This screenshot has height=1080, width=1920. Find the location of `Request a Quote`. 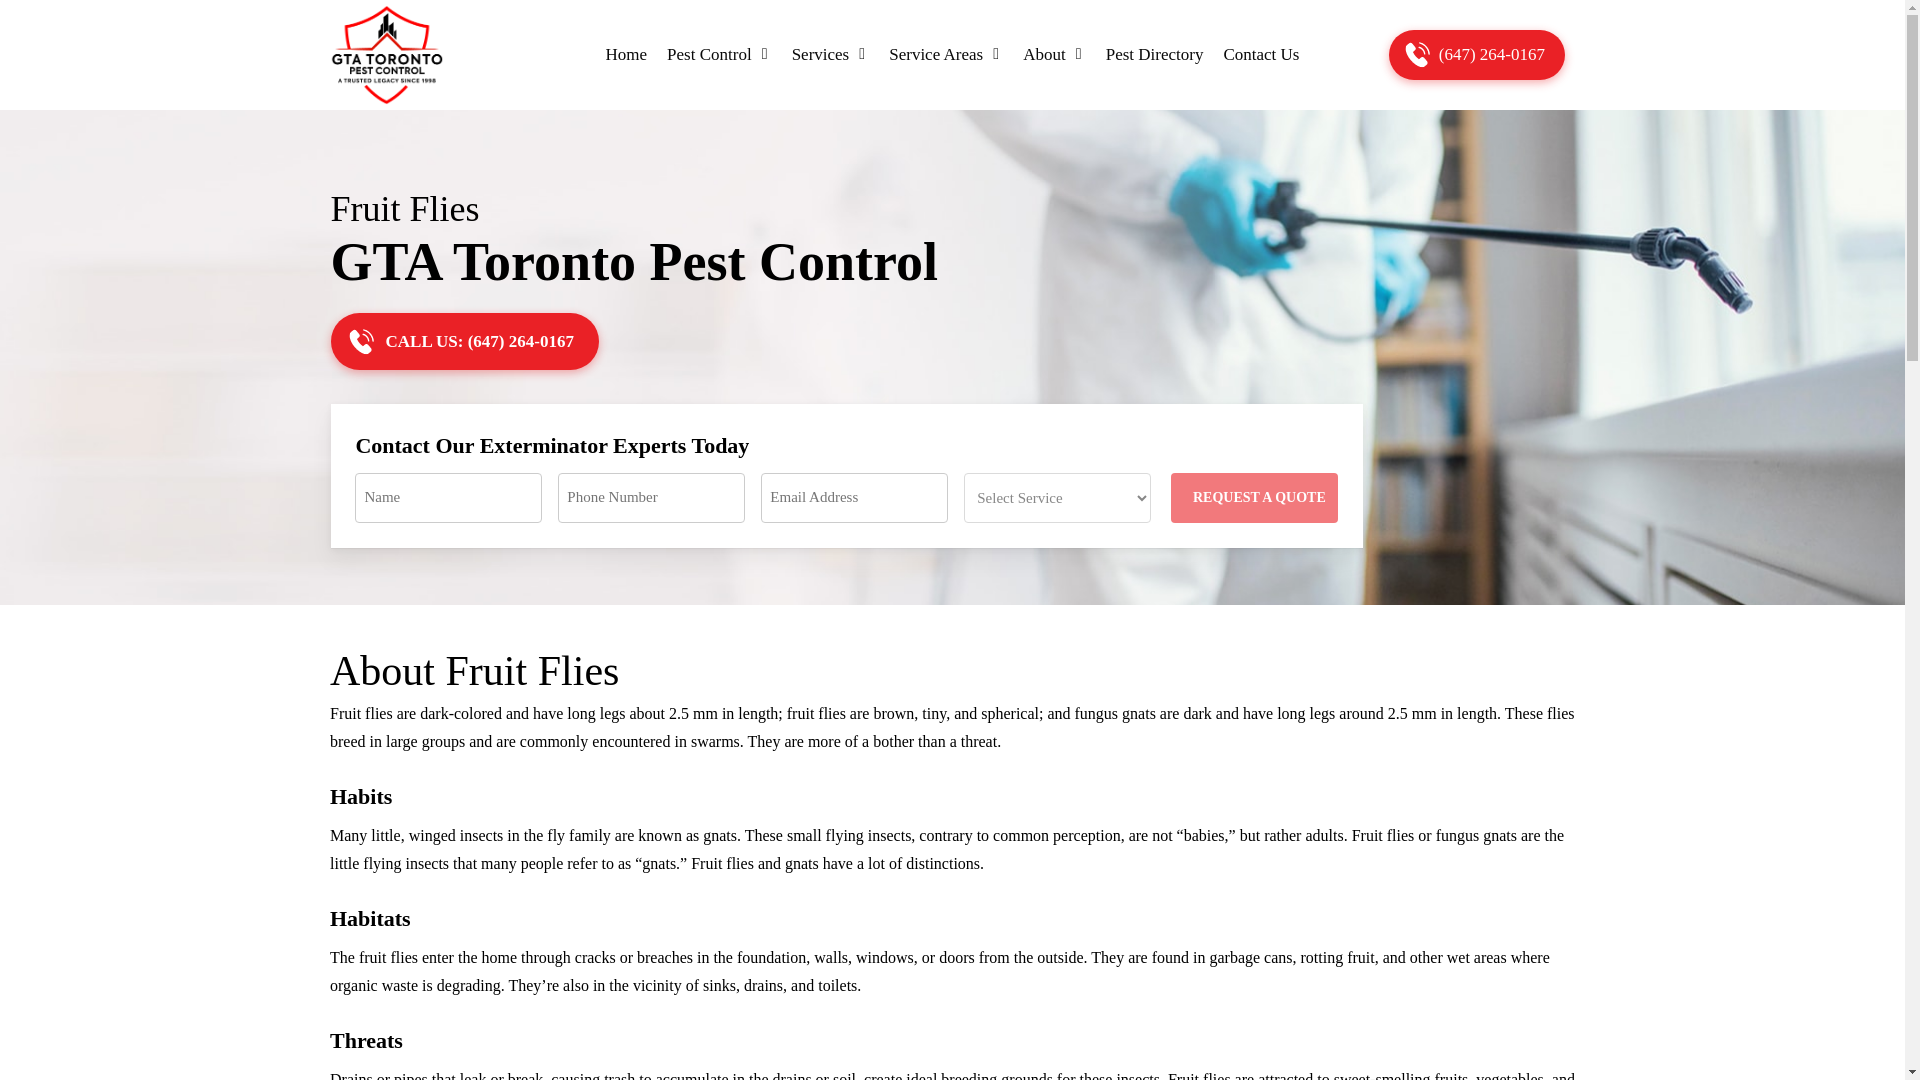

Request a Quote is located at coordinates (1254, 498).